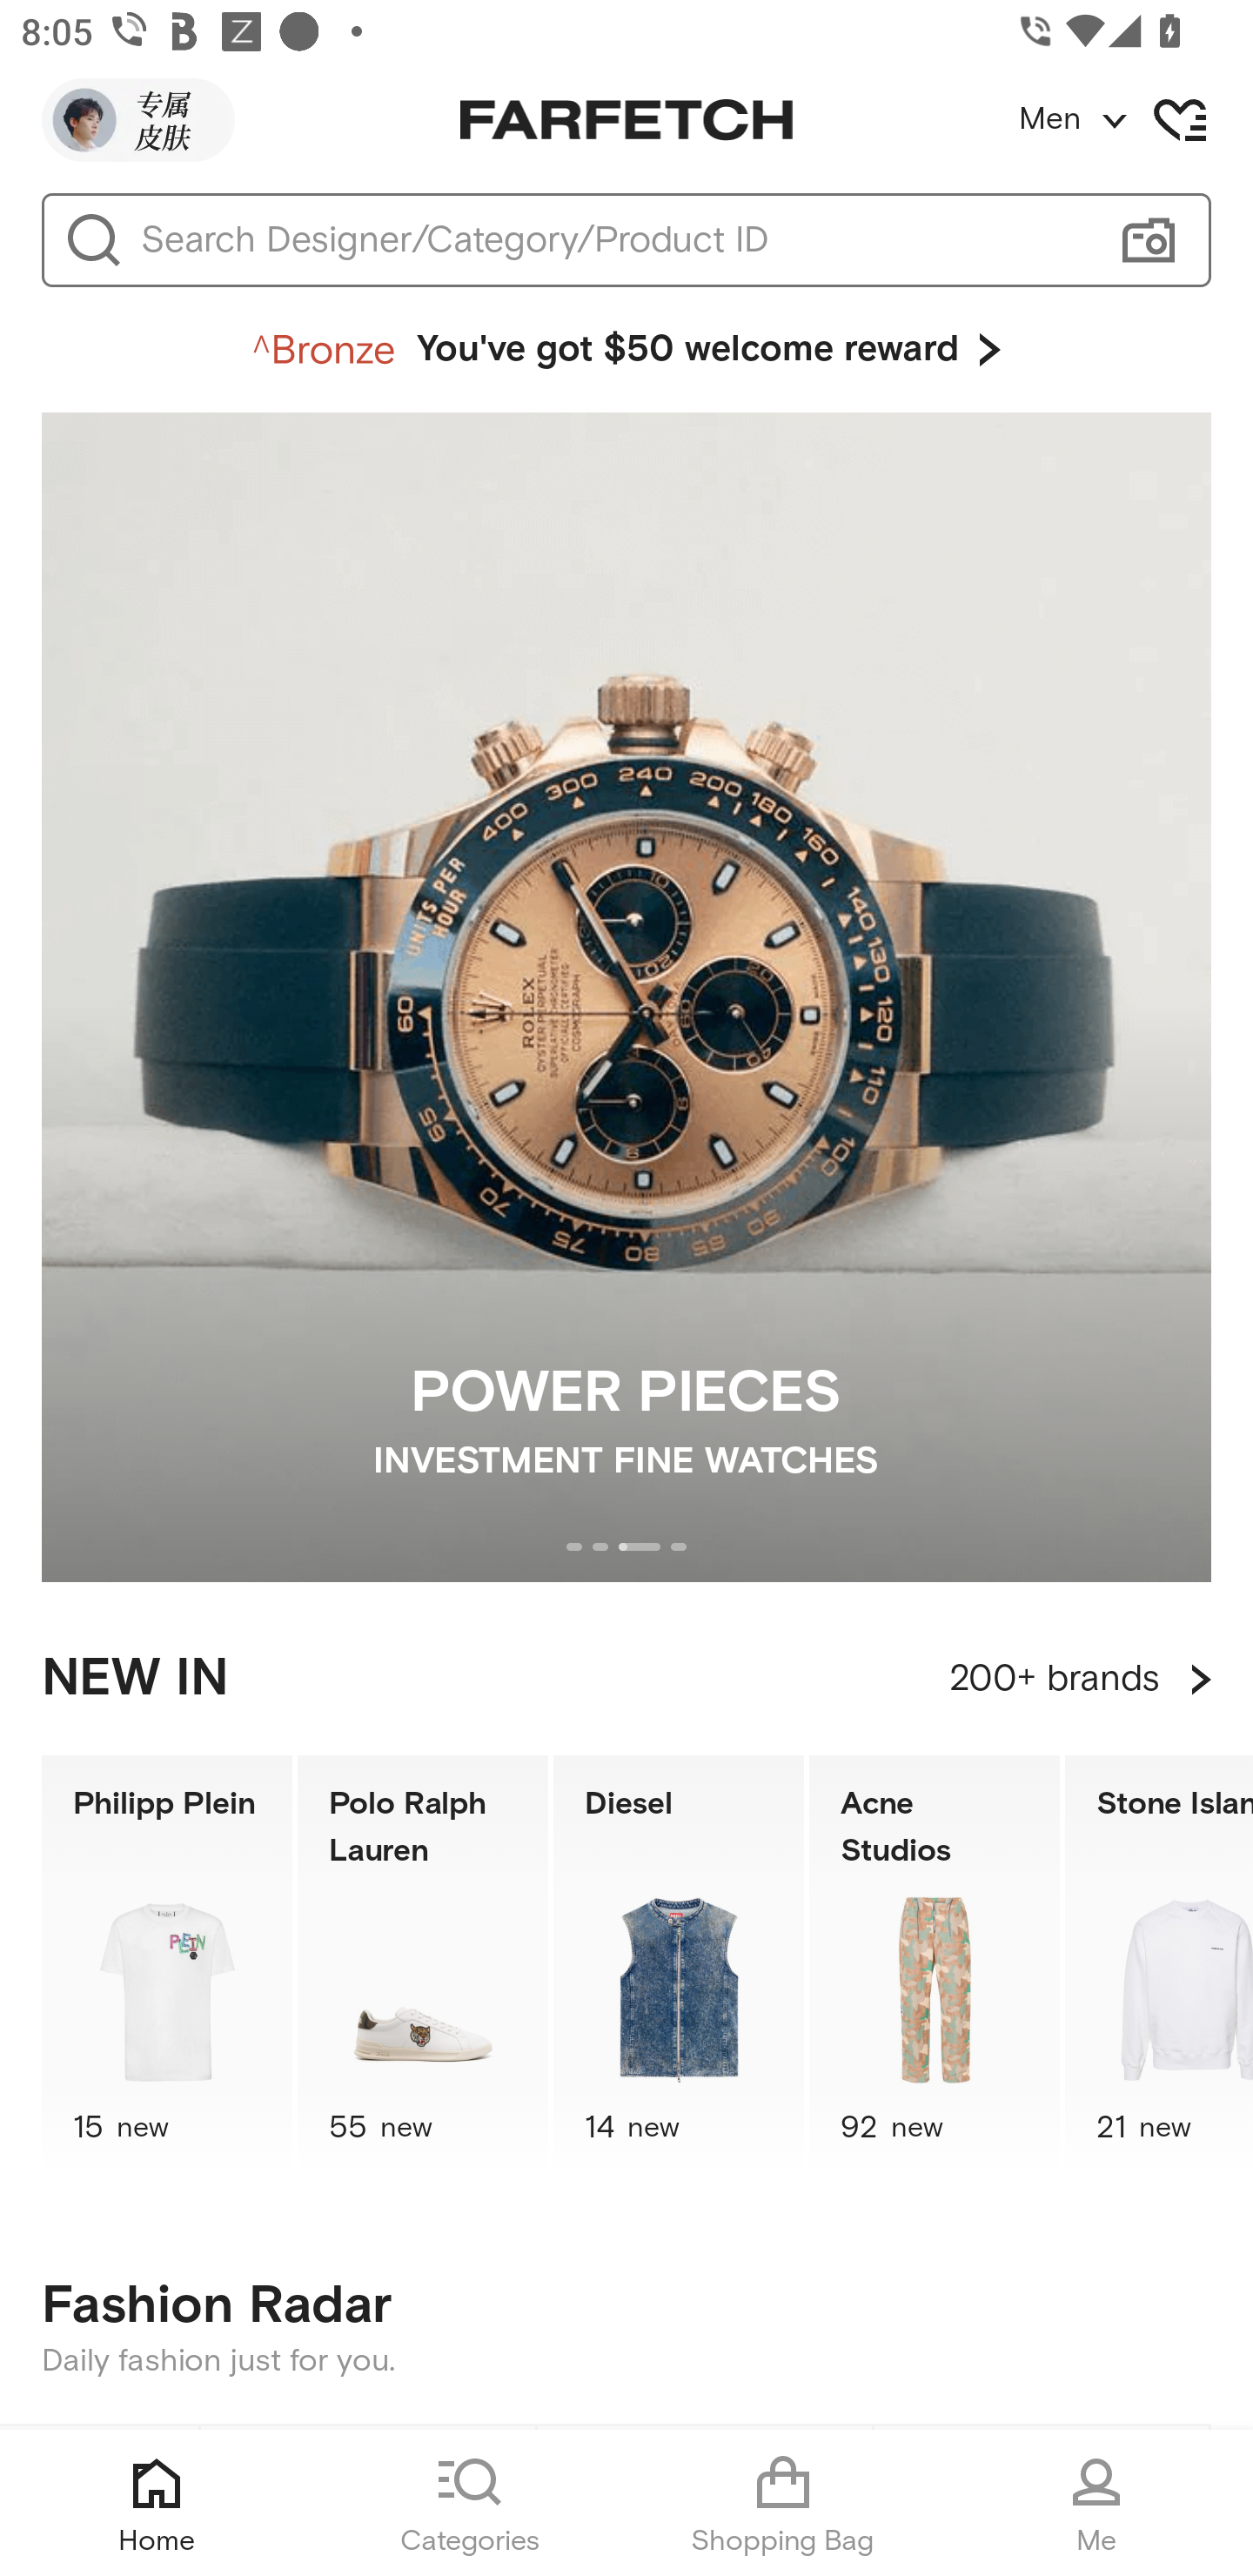  Describe the element at coordinates (423, 1967) in the screenshot. I see `Polo Ralph Lauren 55  new` at that location.